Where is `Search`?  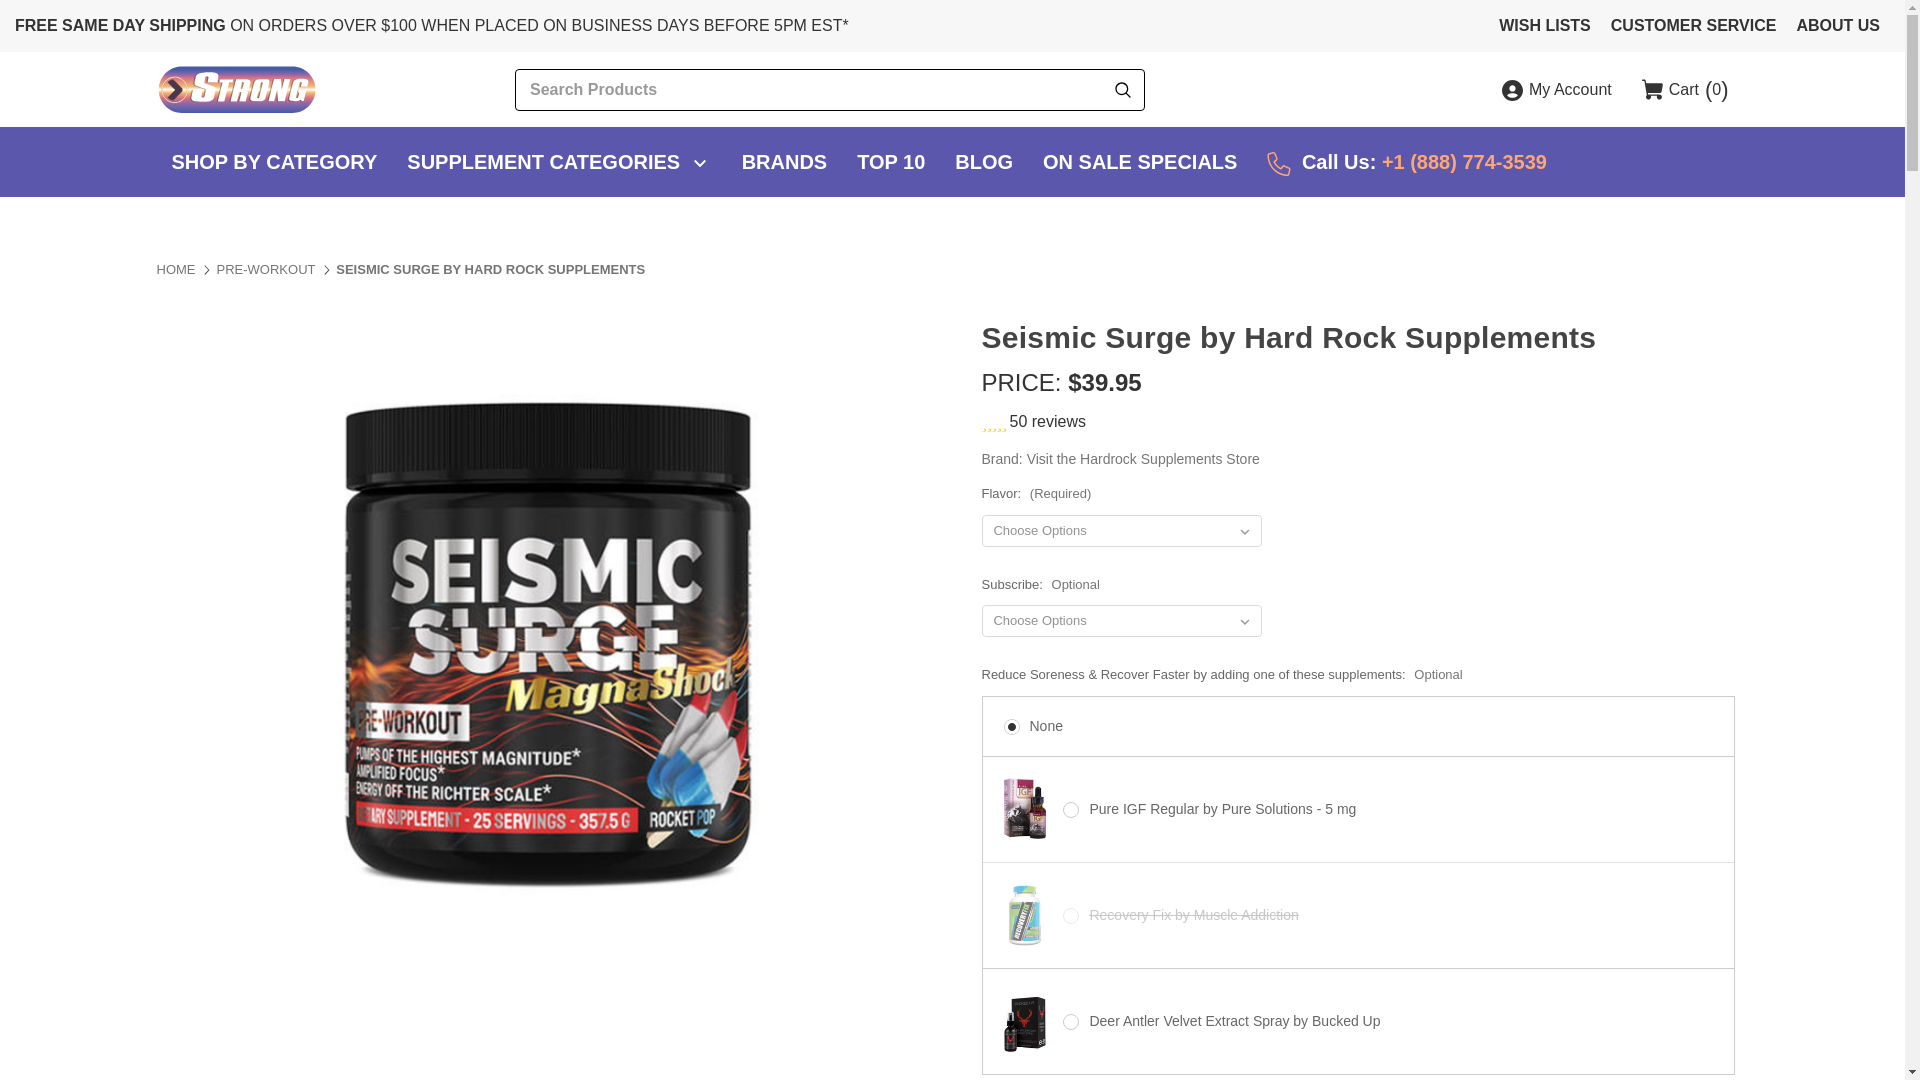
Search is located at coordinates (1122, 90).